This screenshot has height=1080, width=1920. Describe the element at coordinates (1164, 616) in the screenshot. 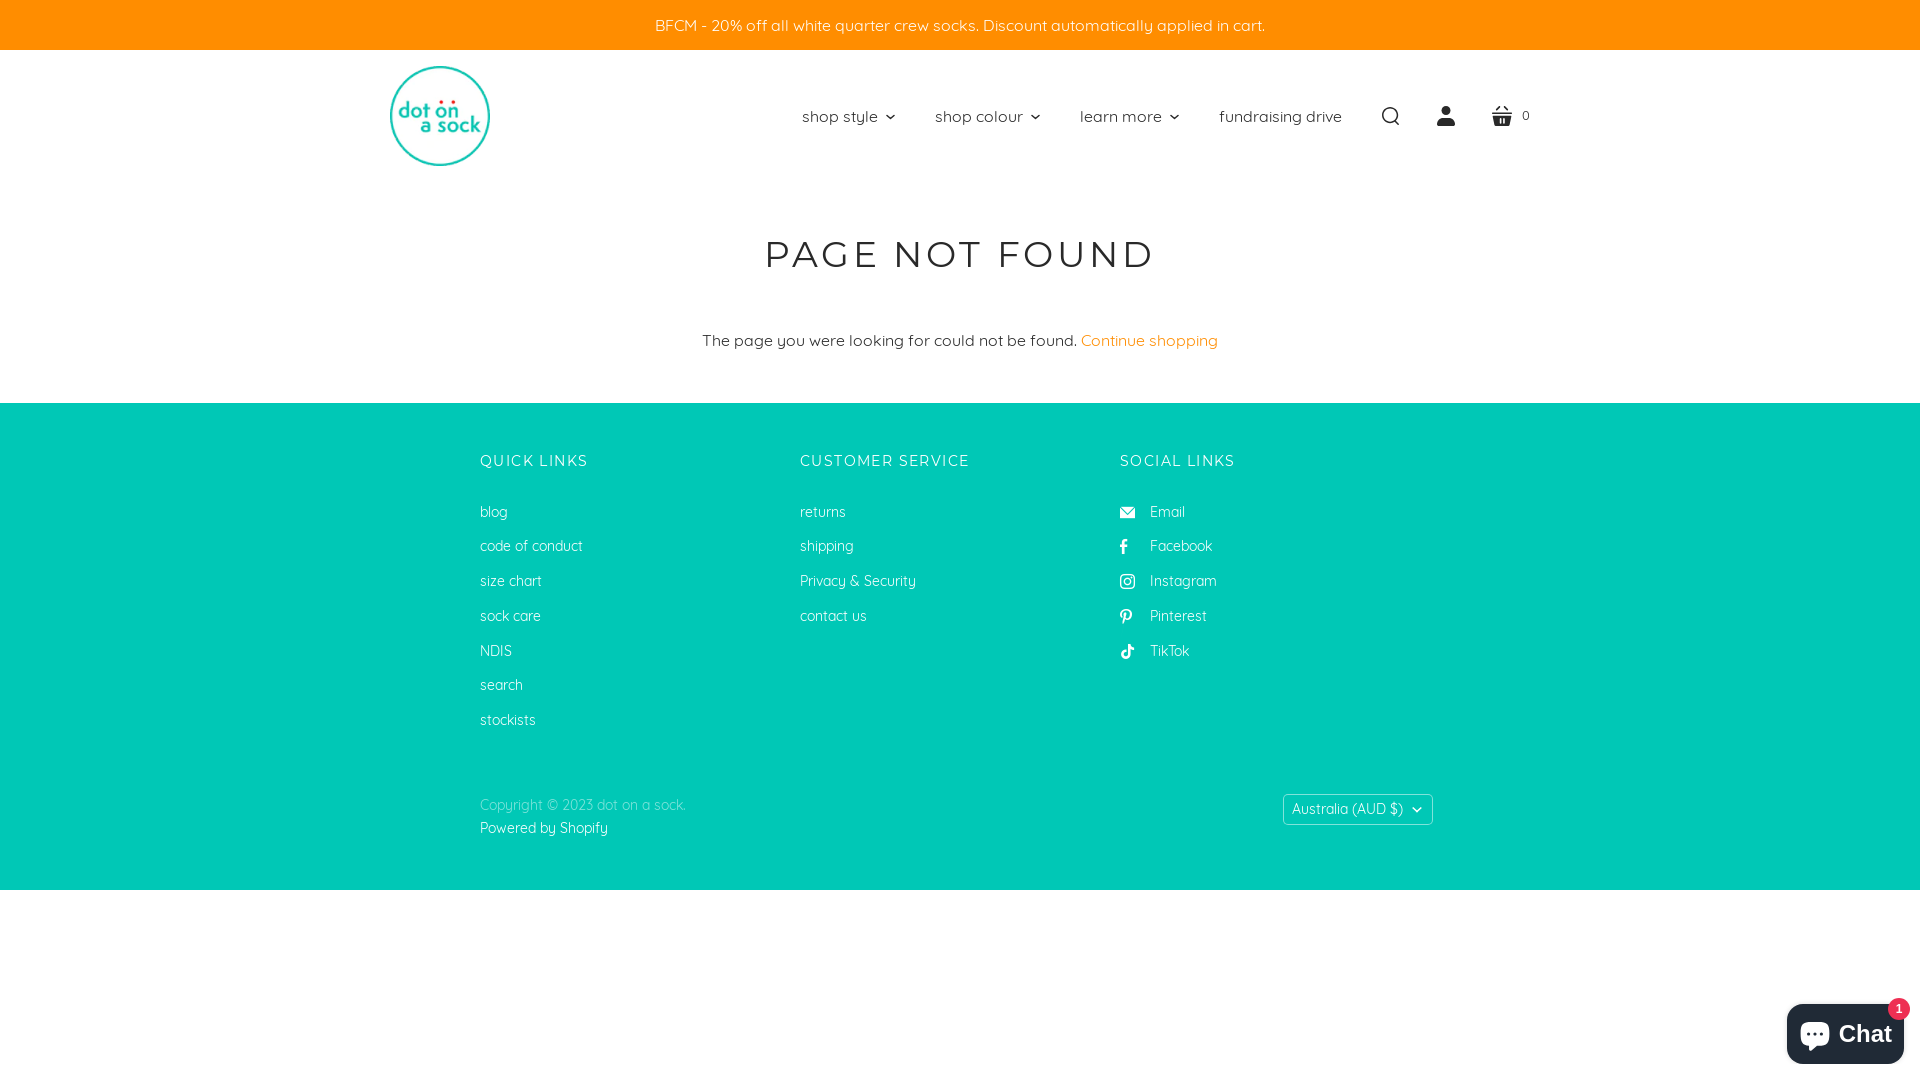

I see `Pinterest` at that location.